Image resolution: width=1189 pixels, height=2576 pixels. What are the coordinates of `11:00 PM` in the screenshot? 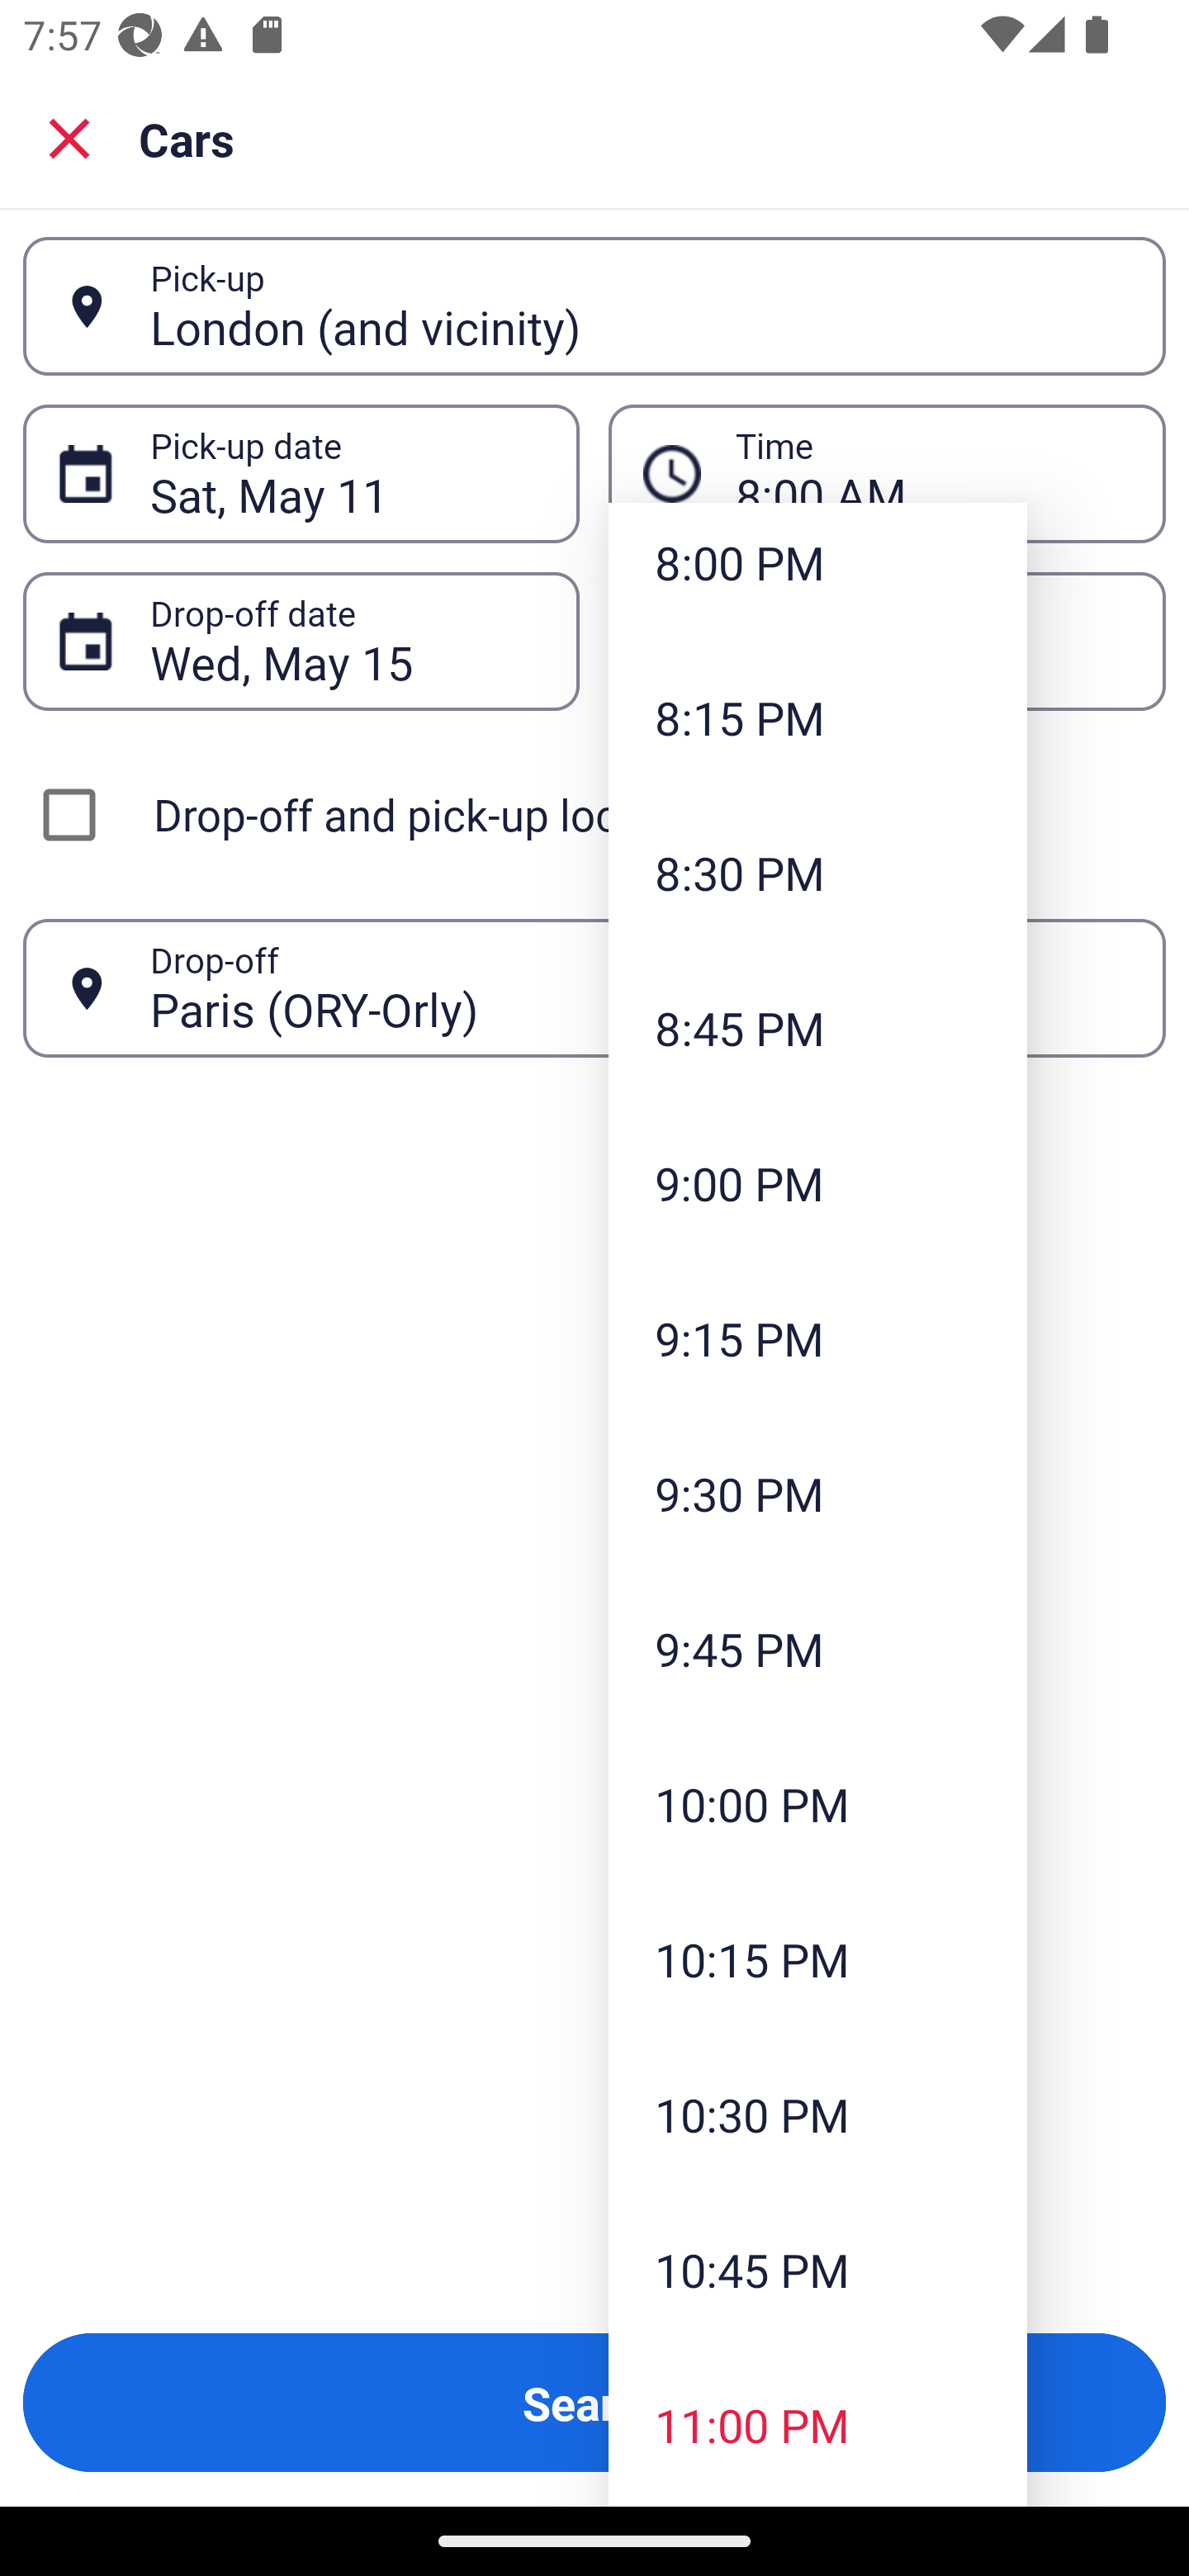 It's located at (817, 2424).